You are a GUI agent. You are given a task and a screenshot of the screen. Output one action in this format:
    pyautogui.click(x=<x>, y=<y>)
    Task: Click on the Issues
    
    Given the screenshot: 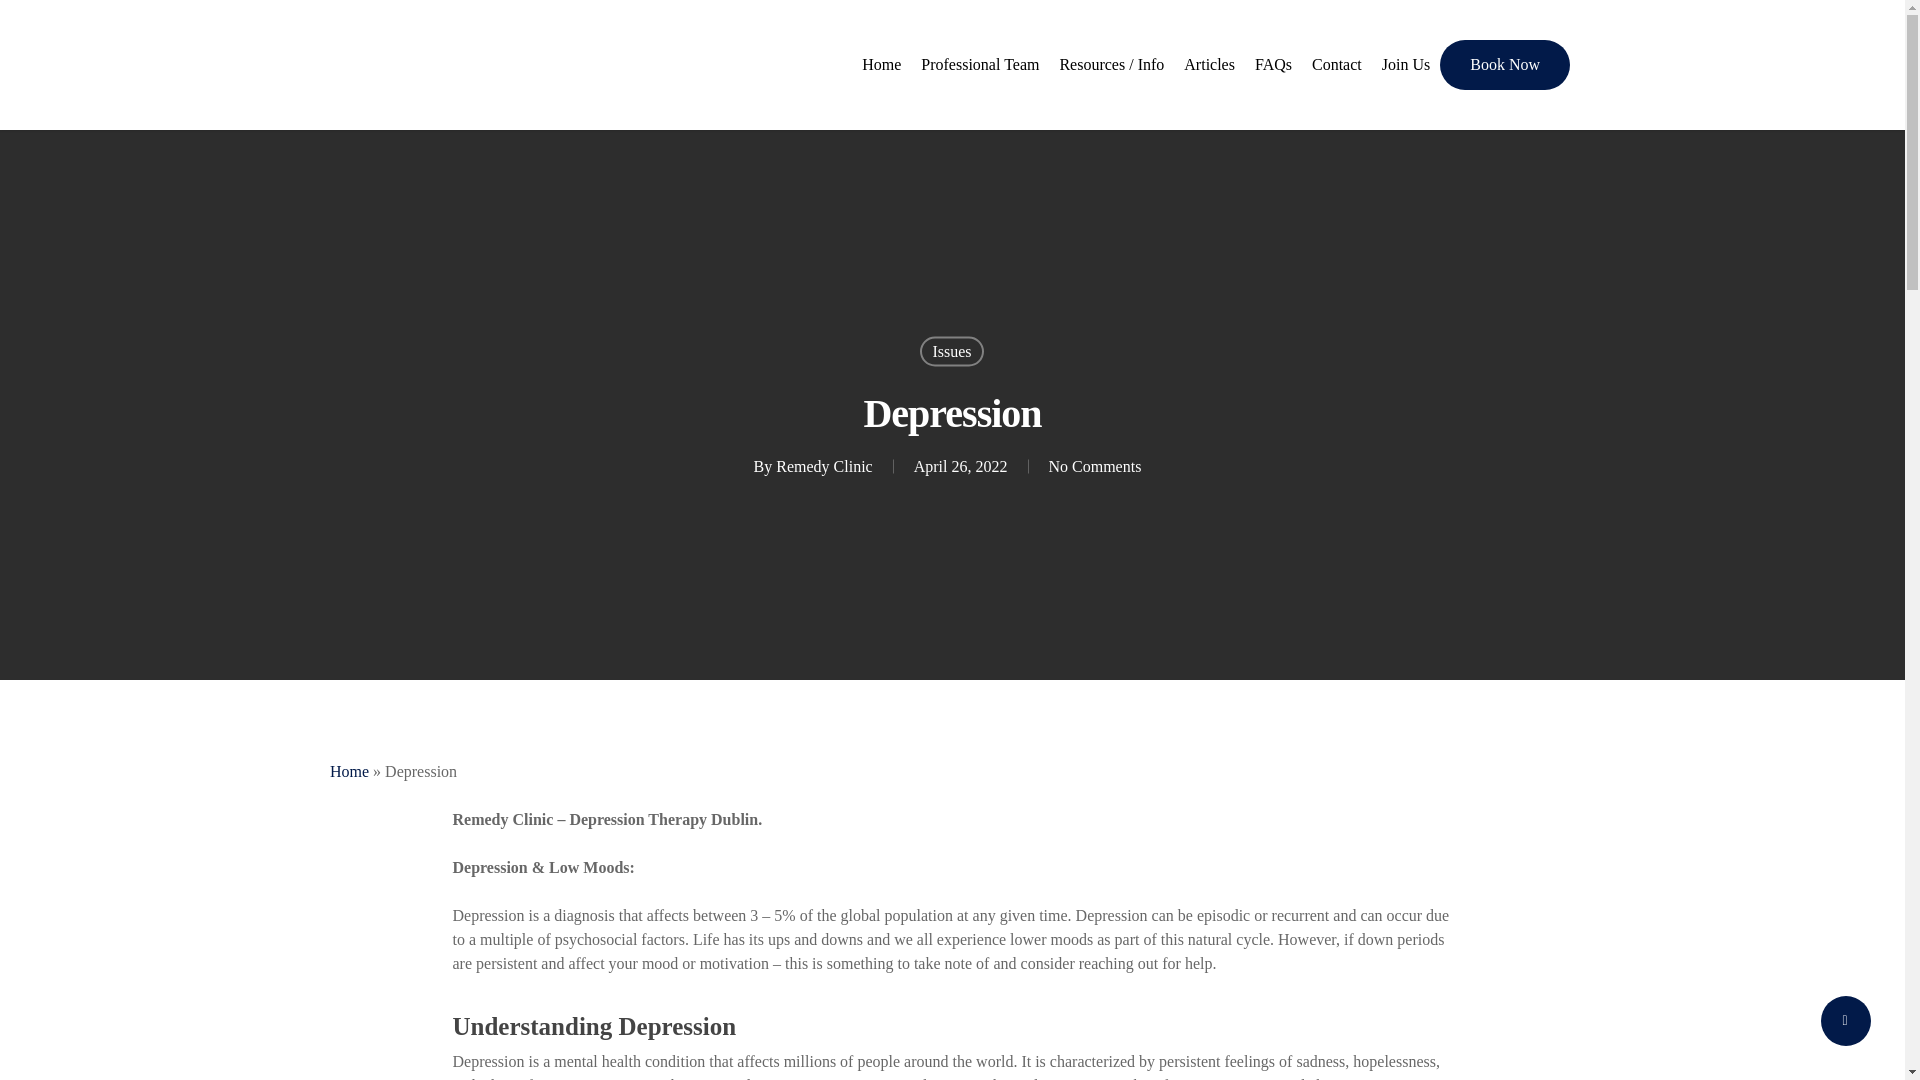 What is the action you would take?
    pyautogui.click(x=951, y=350)
    